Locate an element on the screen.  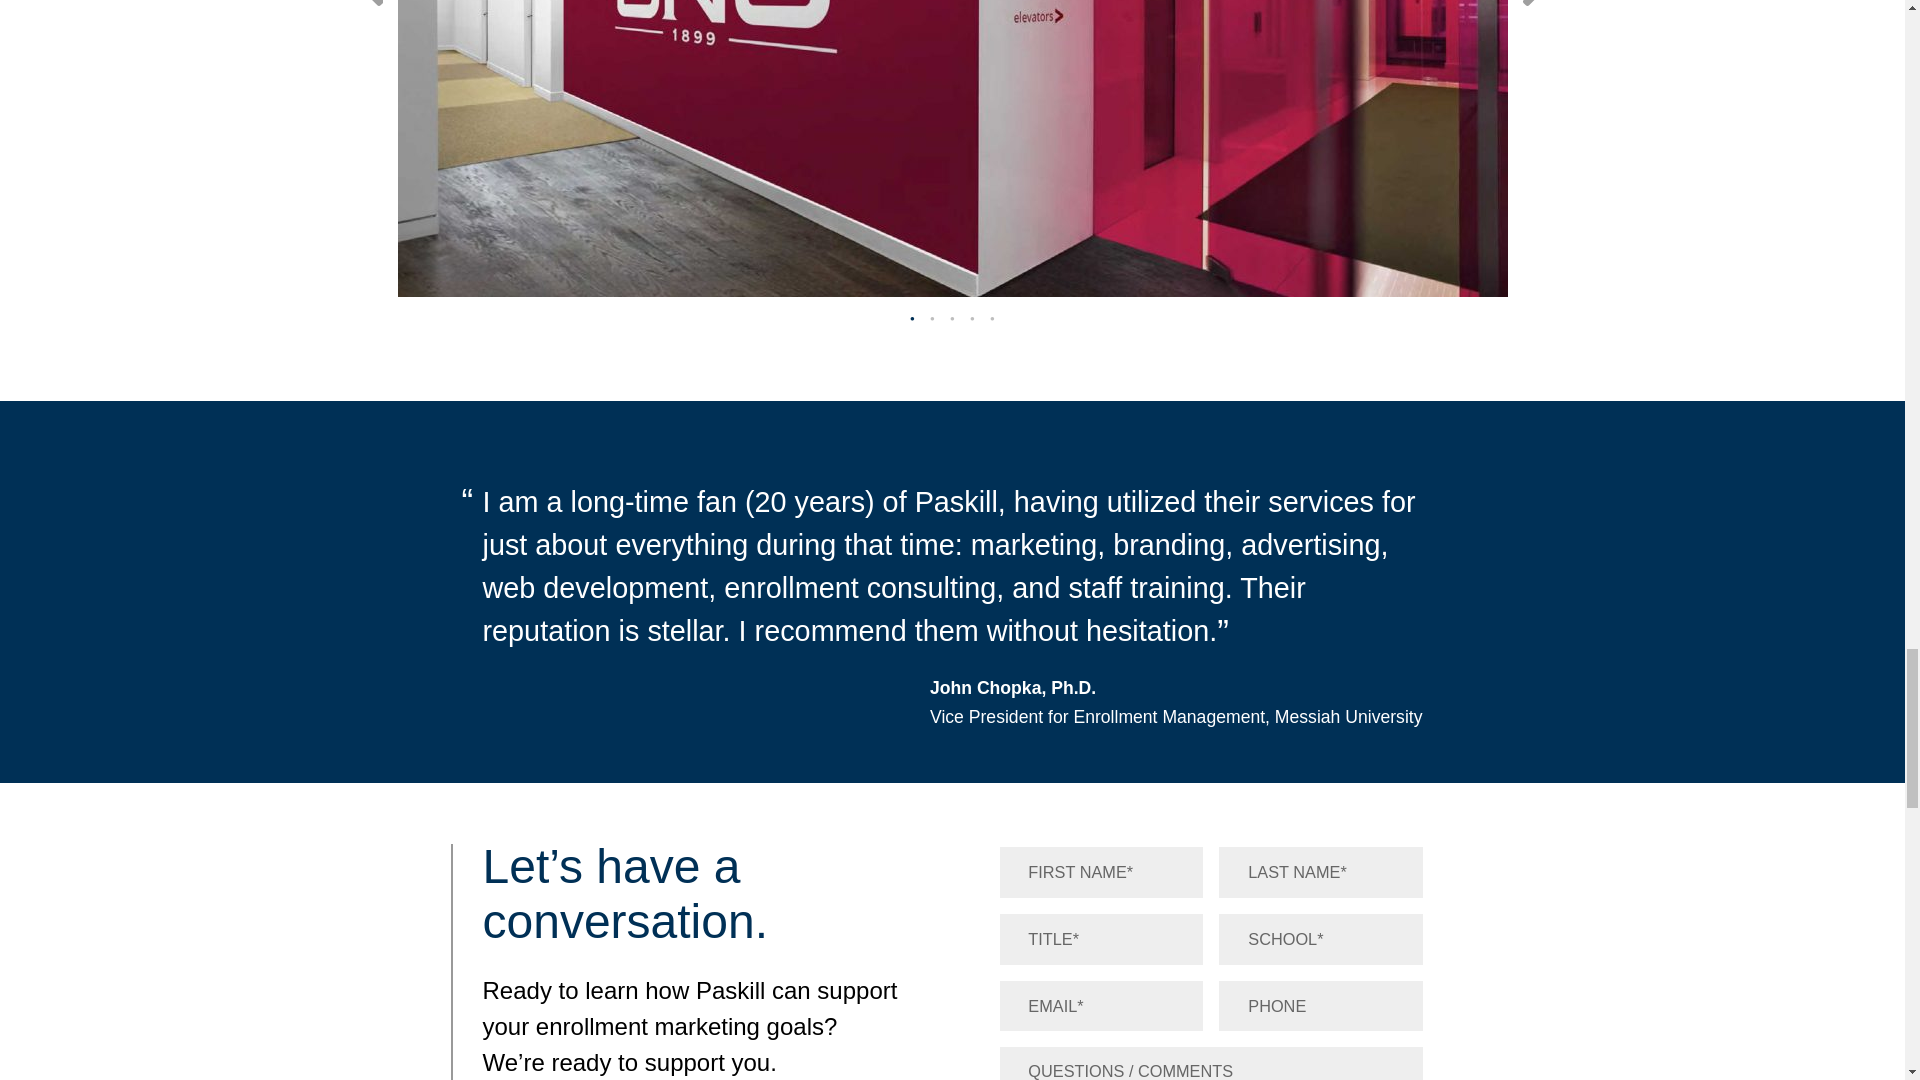
Previous is located at coordinates (370, 3).